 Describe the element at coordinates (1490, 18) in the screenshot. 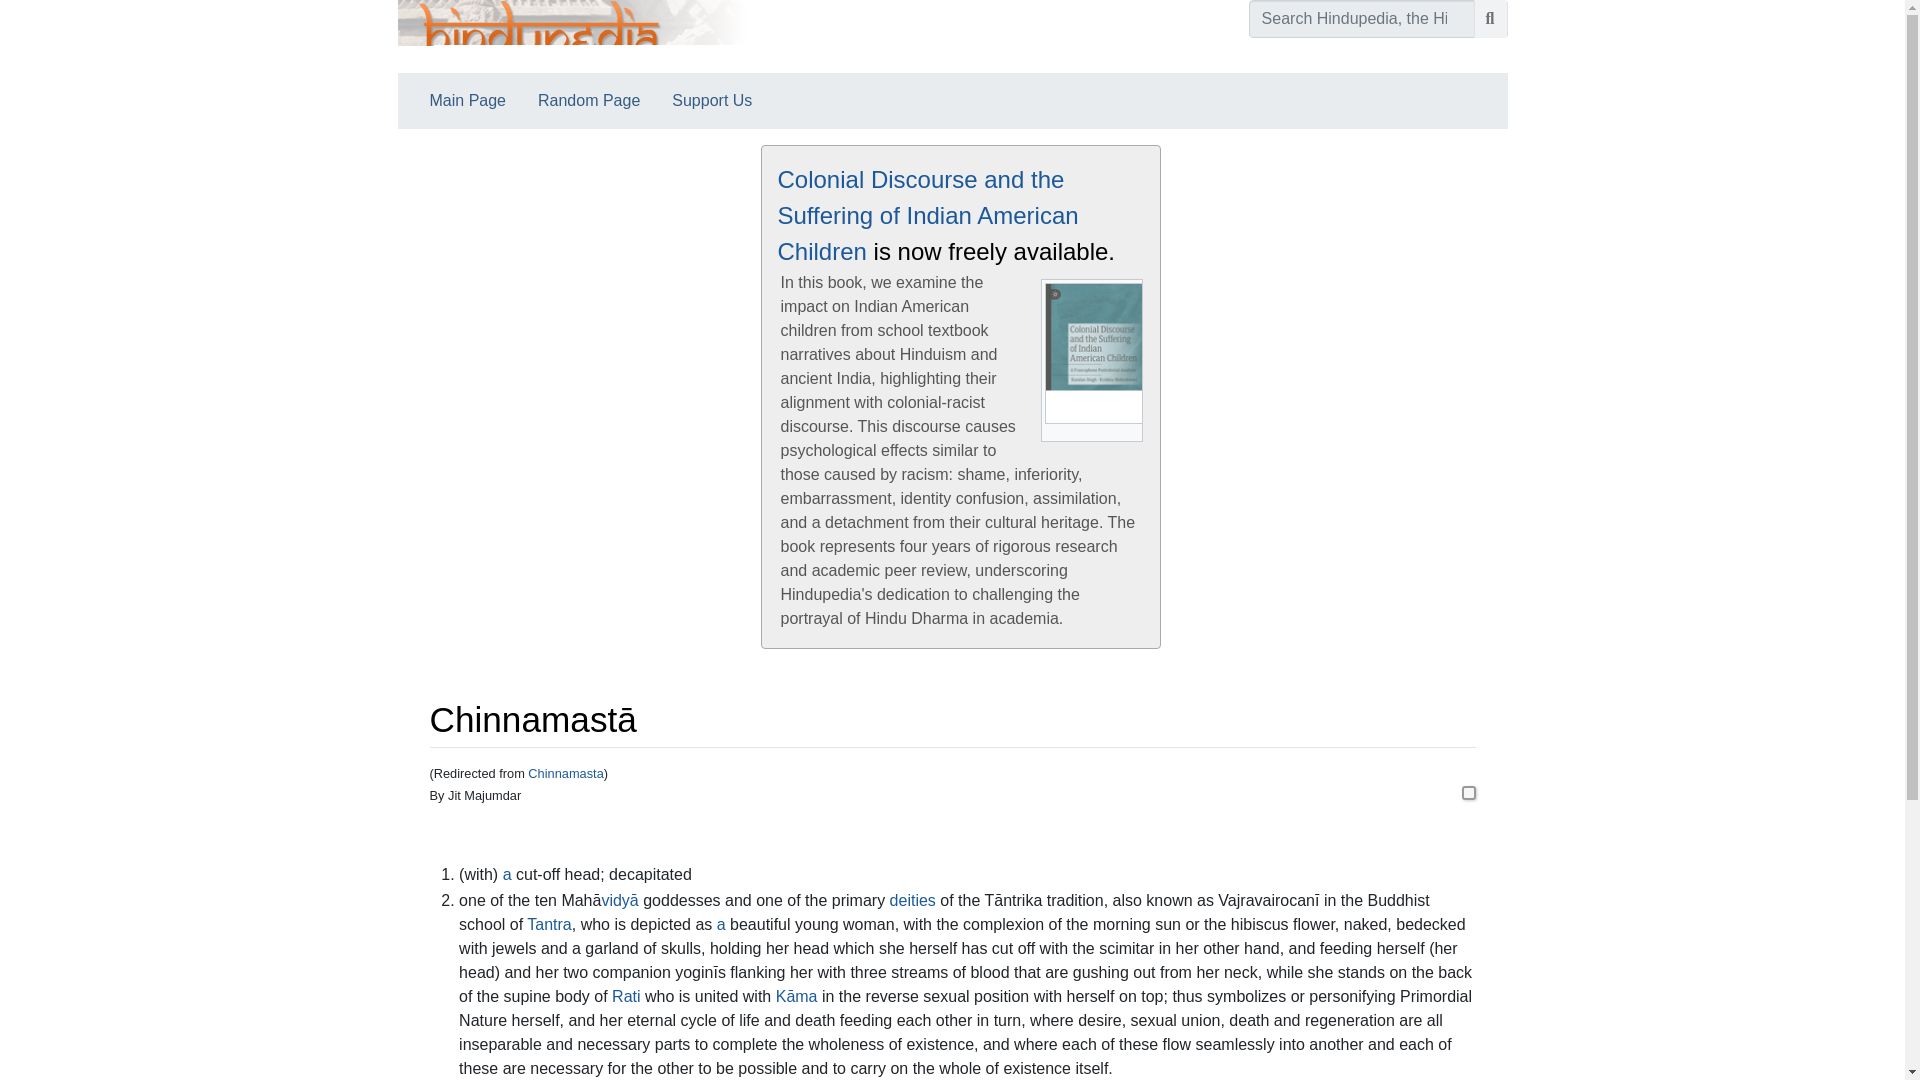

I see `Go to a page with this exact name if it exists` at that location.